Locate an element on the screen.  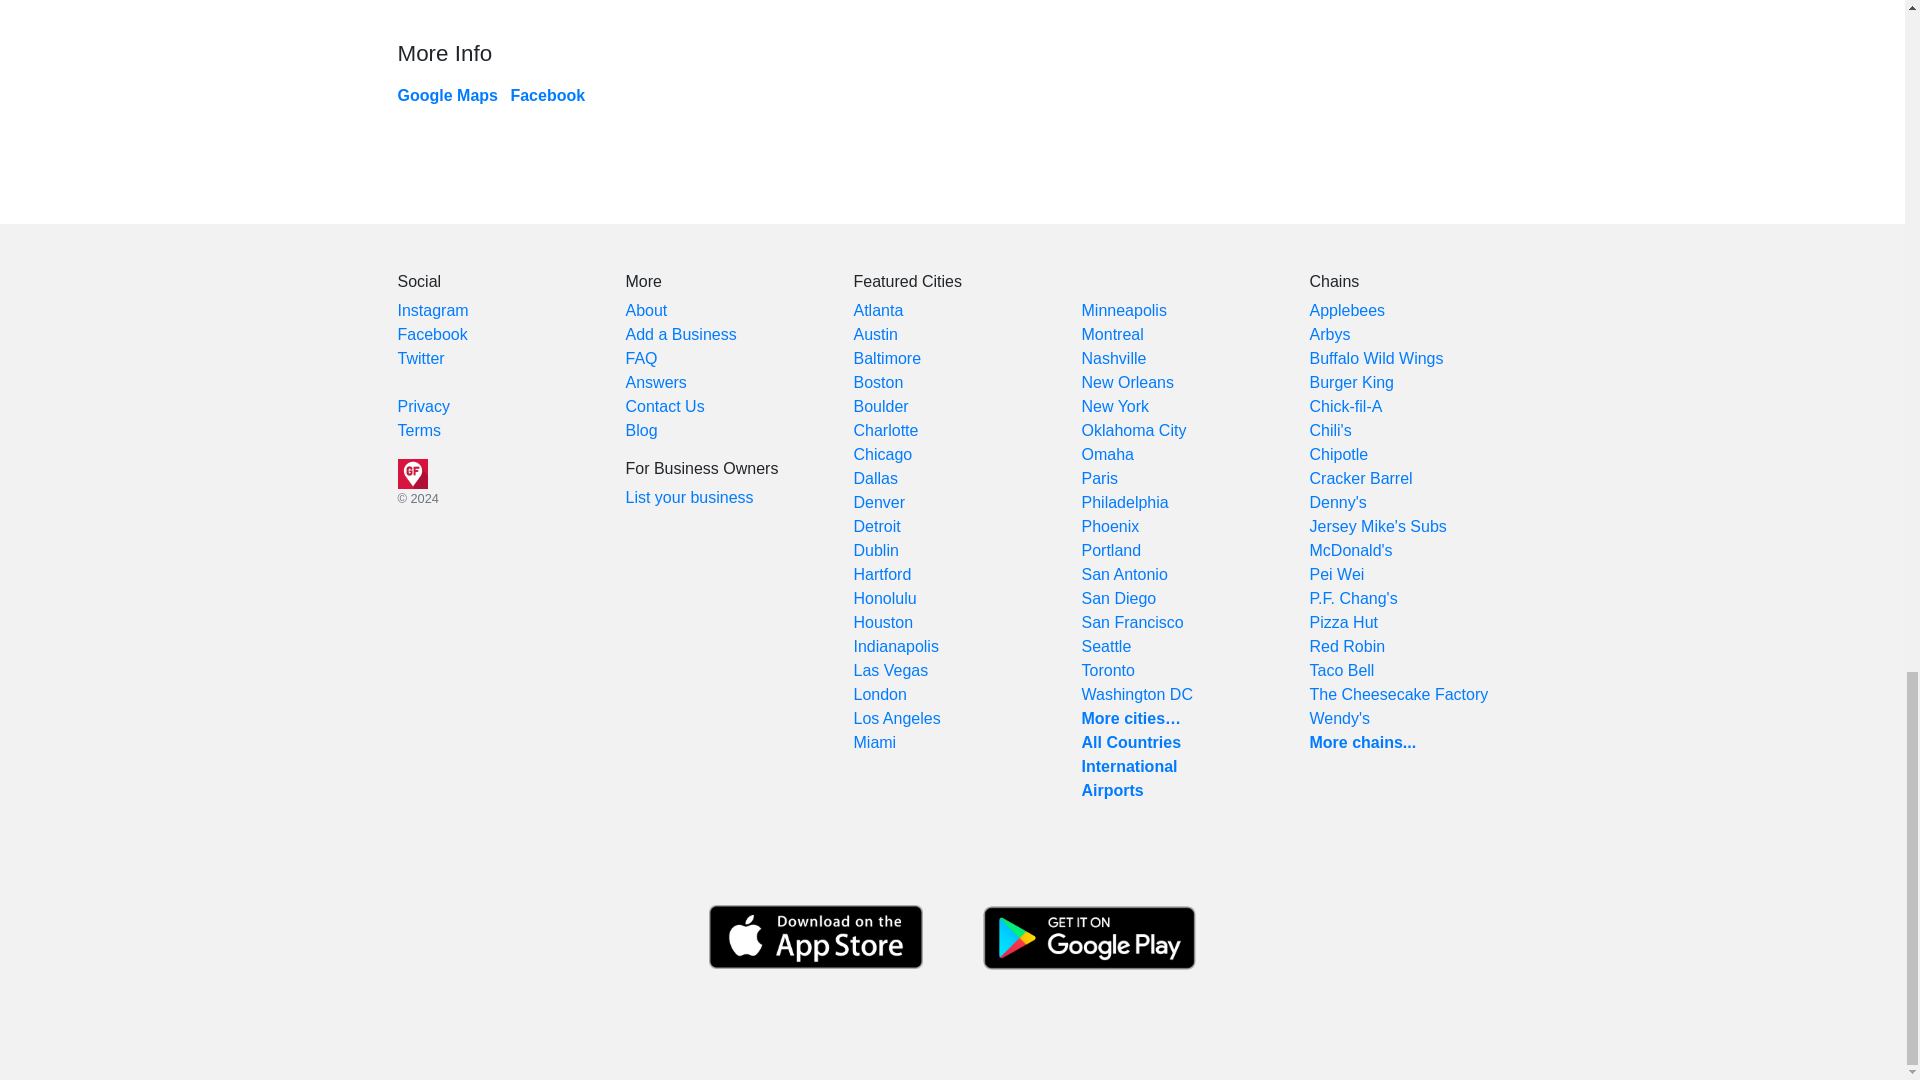
Twitter is located at coordinates (421, 358).